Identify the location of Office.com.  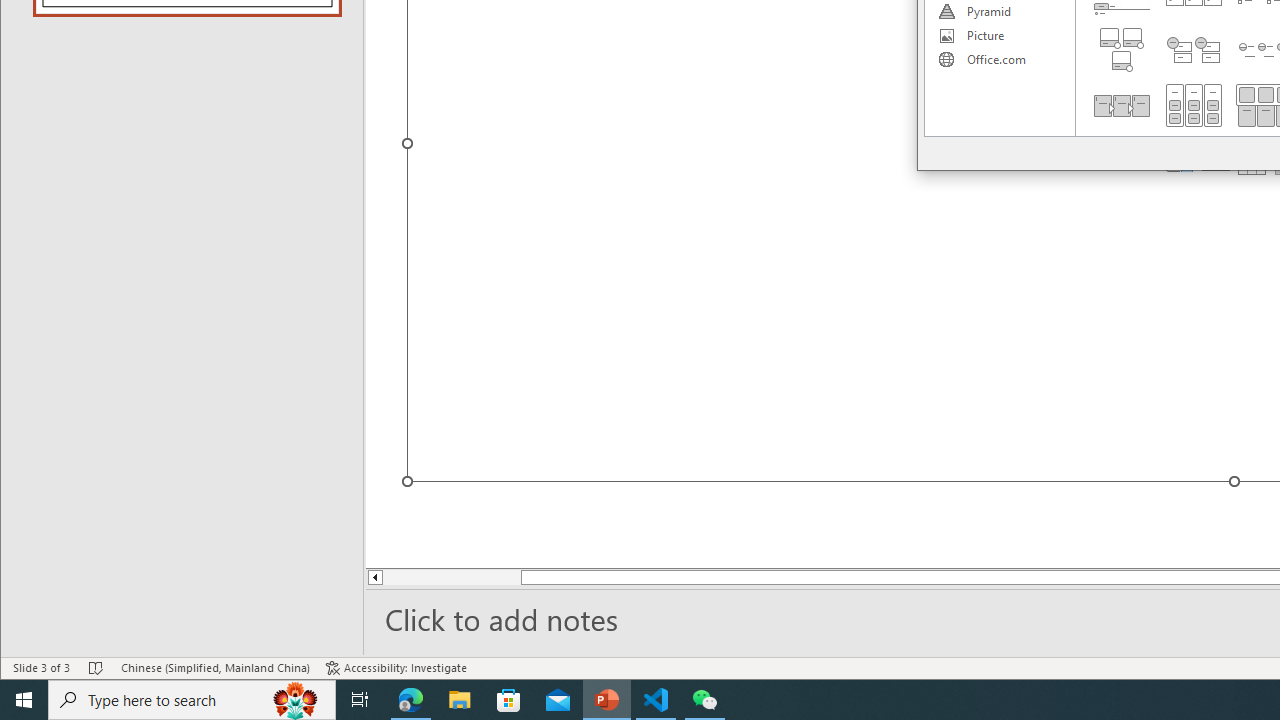
(999, 60).